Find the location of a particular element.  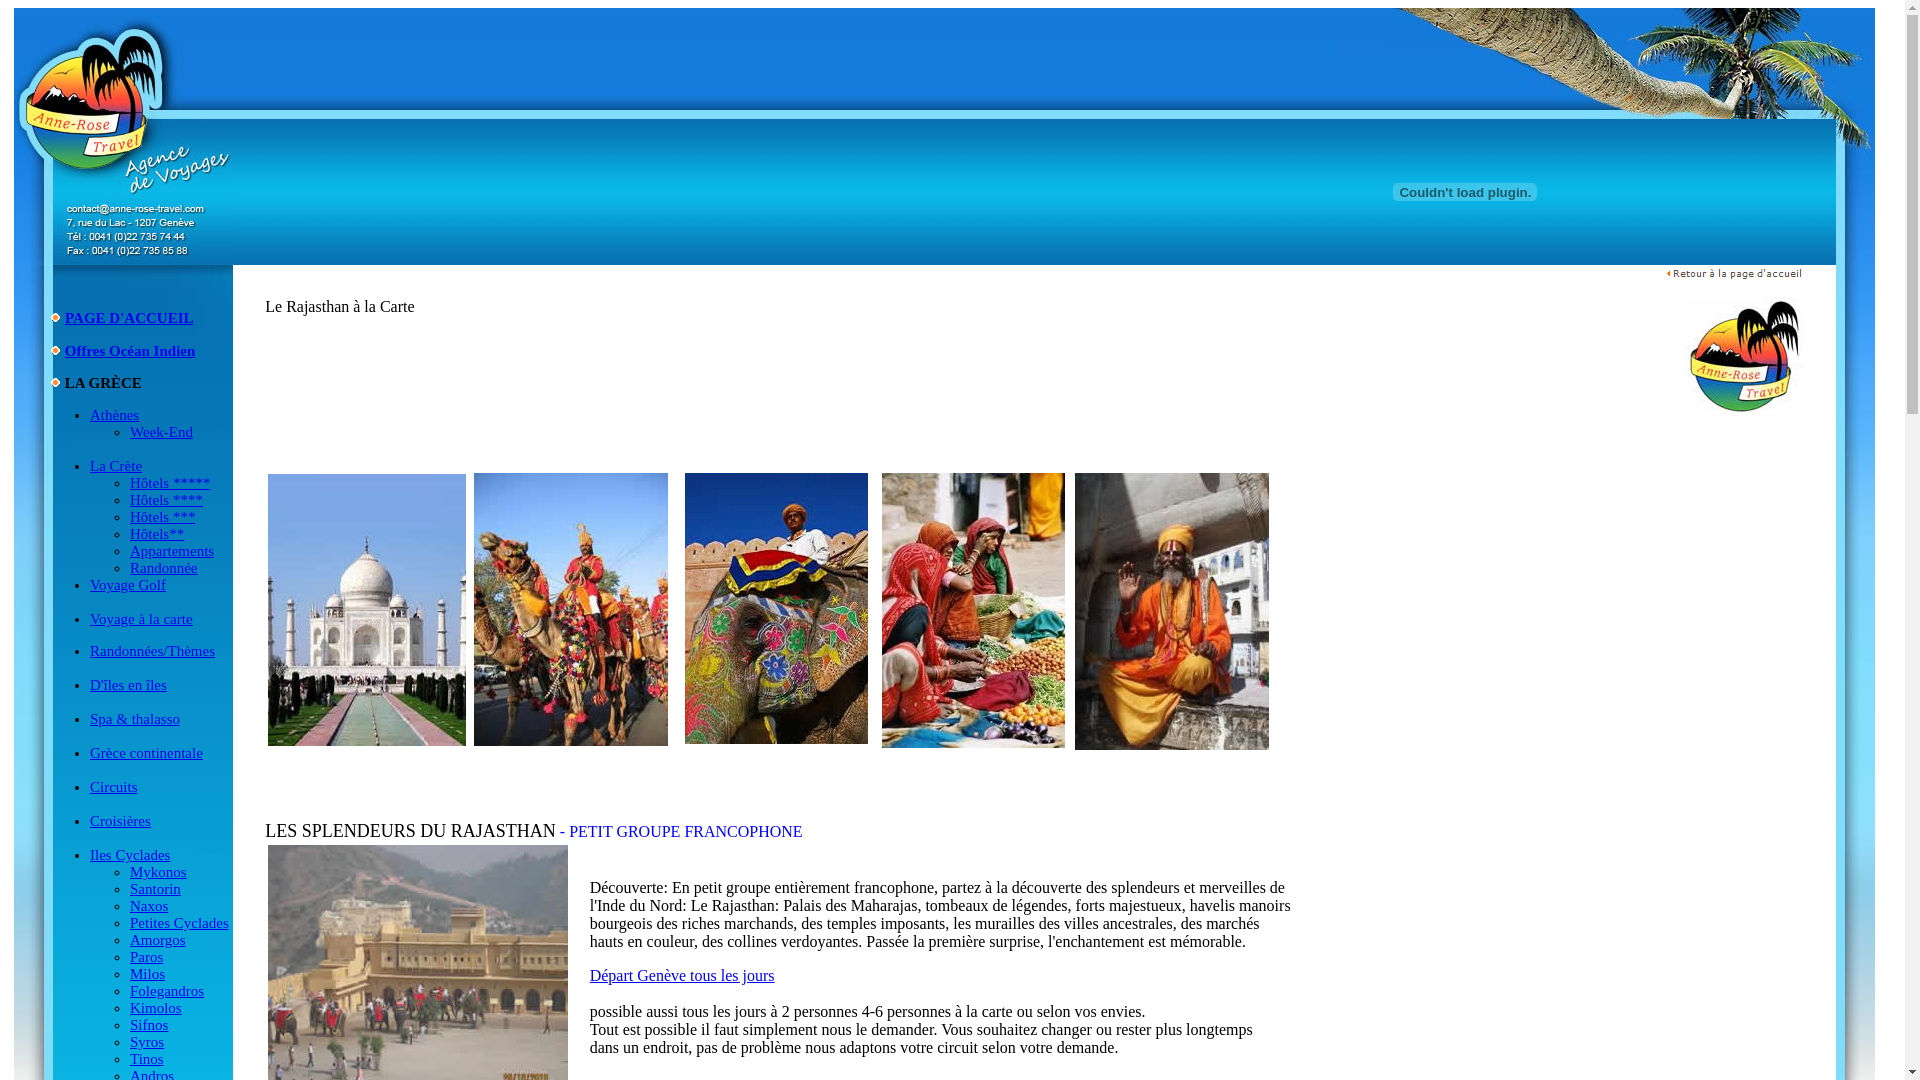

Santorin is located at coordinates (156, 889).